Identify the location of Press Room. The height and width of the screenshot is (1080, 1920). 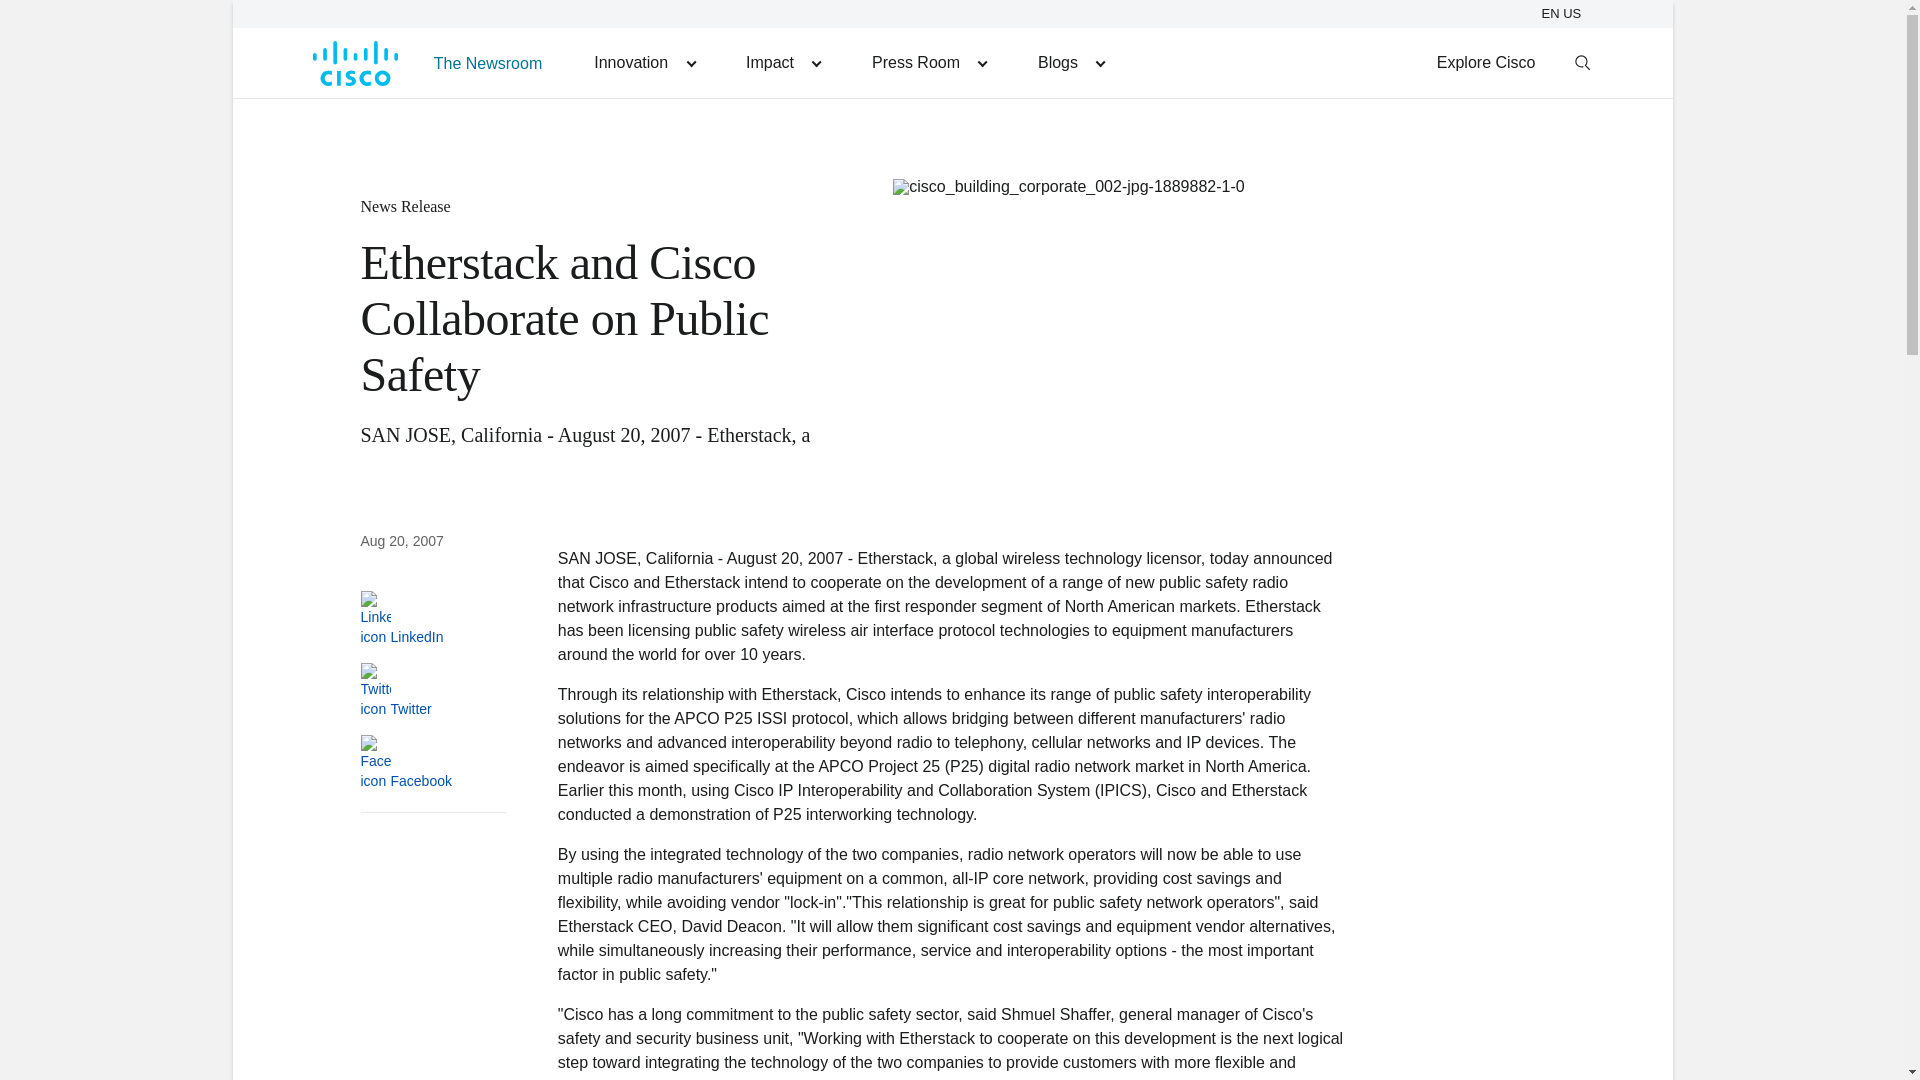
(929, 62).